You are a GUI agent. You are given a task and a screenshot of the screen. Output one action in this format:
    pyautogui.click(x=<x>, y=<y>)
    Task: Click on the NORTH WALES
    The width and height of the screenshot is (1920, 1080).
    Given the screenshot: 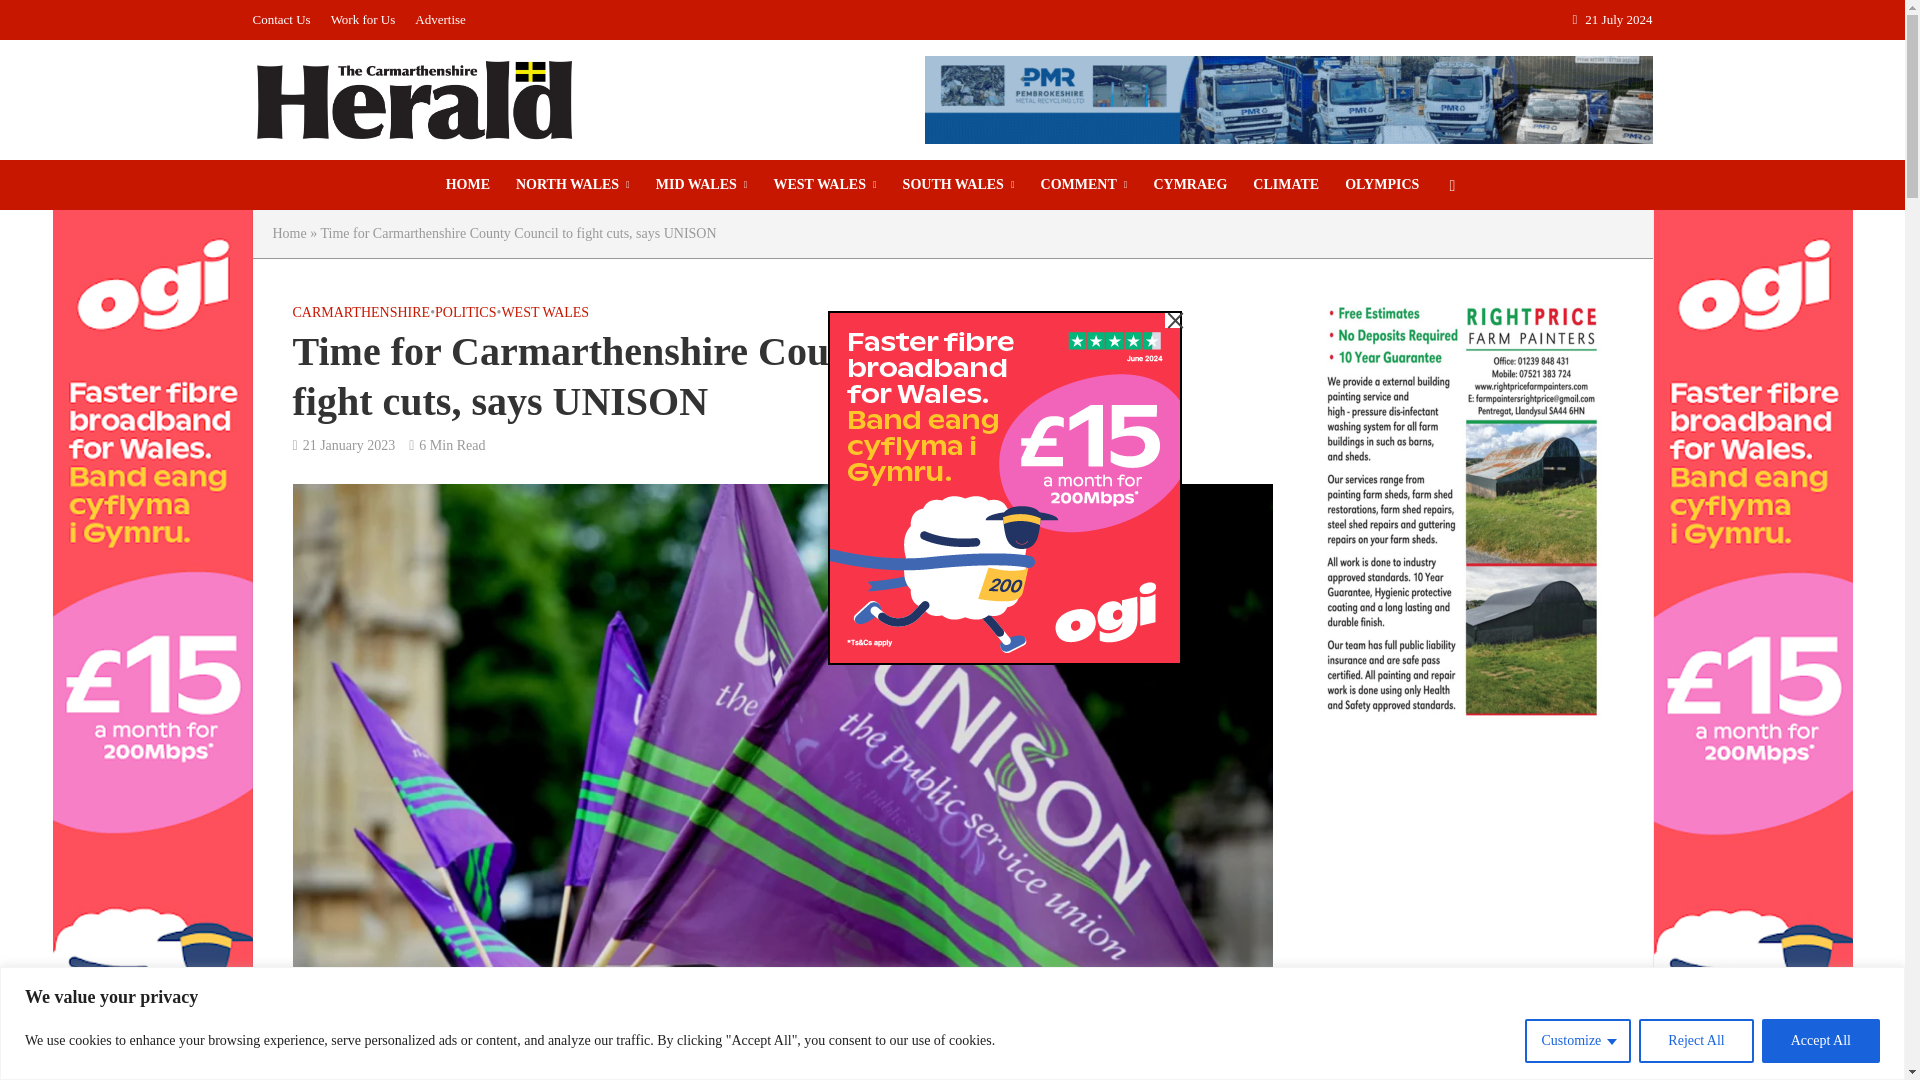 What is the action you would take?
    pyautogui.click(x=573, y=184)
    